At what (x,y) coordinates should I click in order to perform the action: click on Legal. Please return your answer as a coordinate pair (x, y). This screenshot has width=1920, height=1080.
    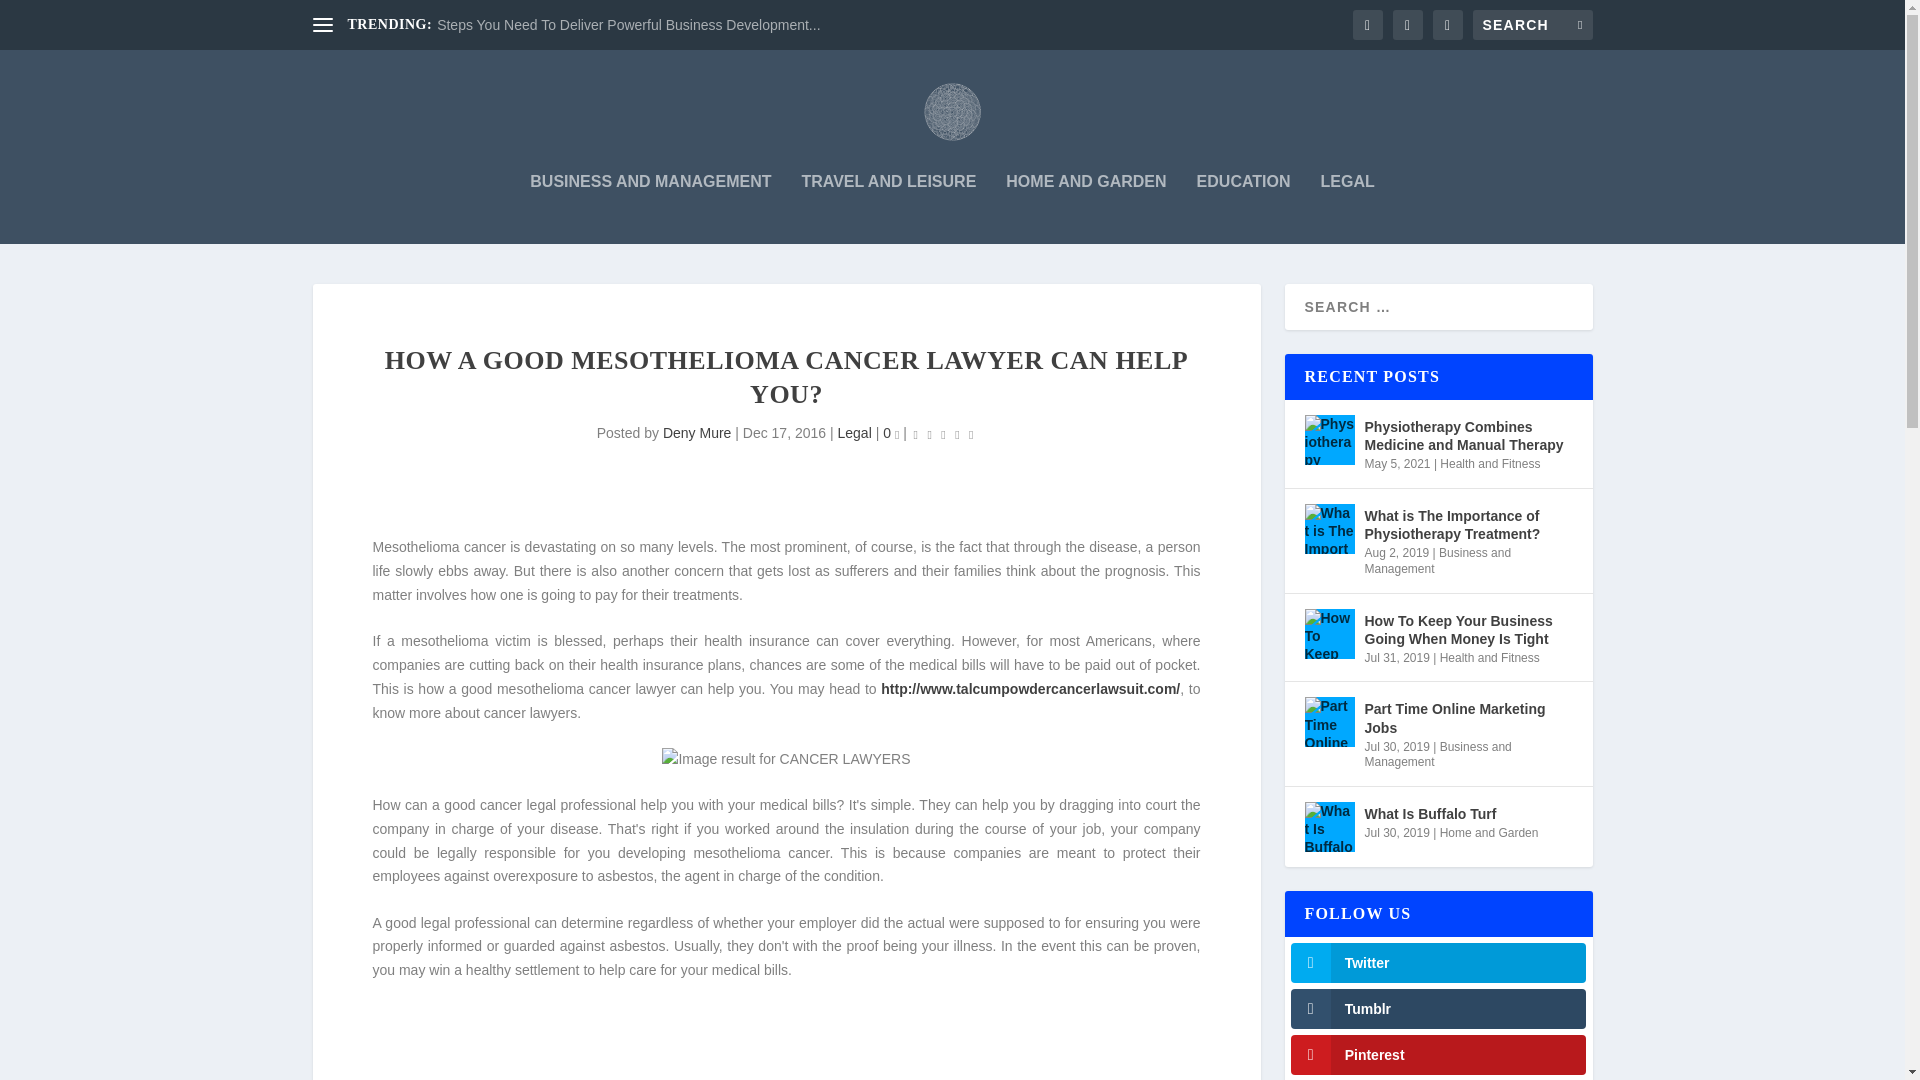
    Looking at the image, I should click on (854, 432).